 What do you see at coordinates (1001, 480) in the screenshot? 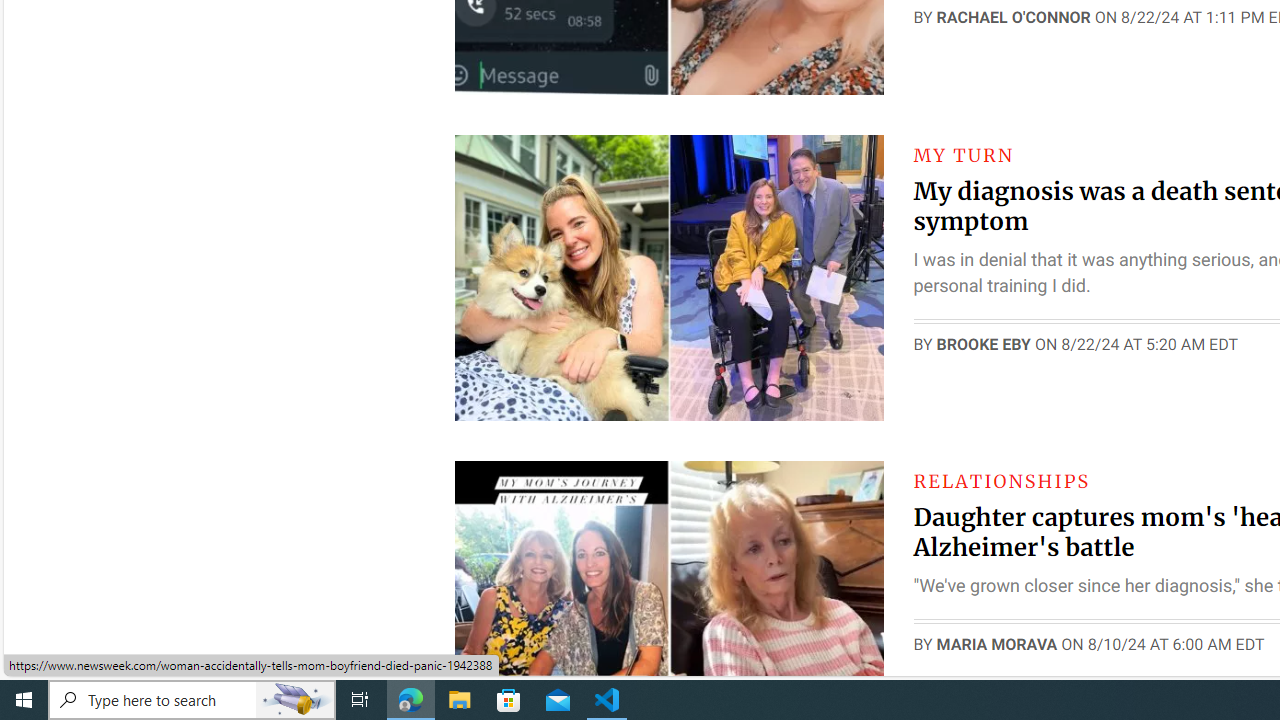
I see `RELATIONSHIPS` at bounding box center [1001, 480].